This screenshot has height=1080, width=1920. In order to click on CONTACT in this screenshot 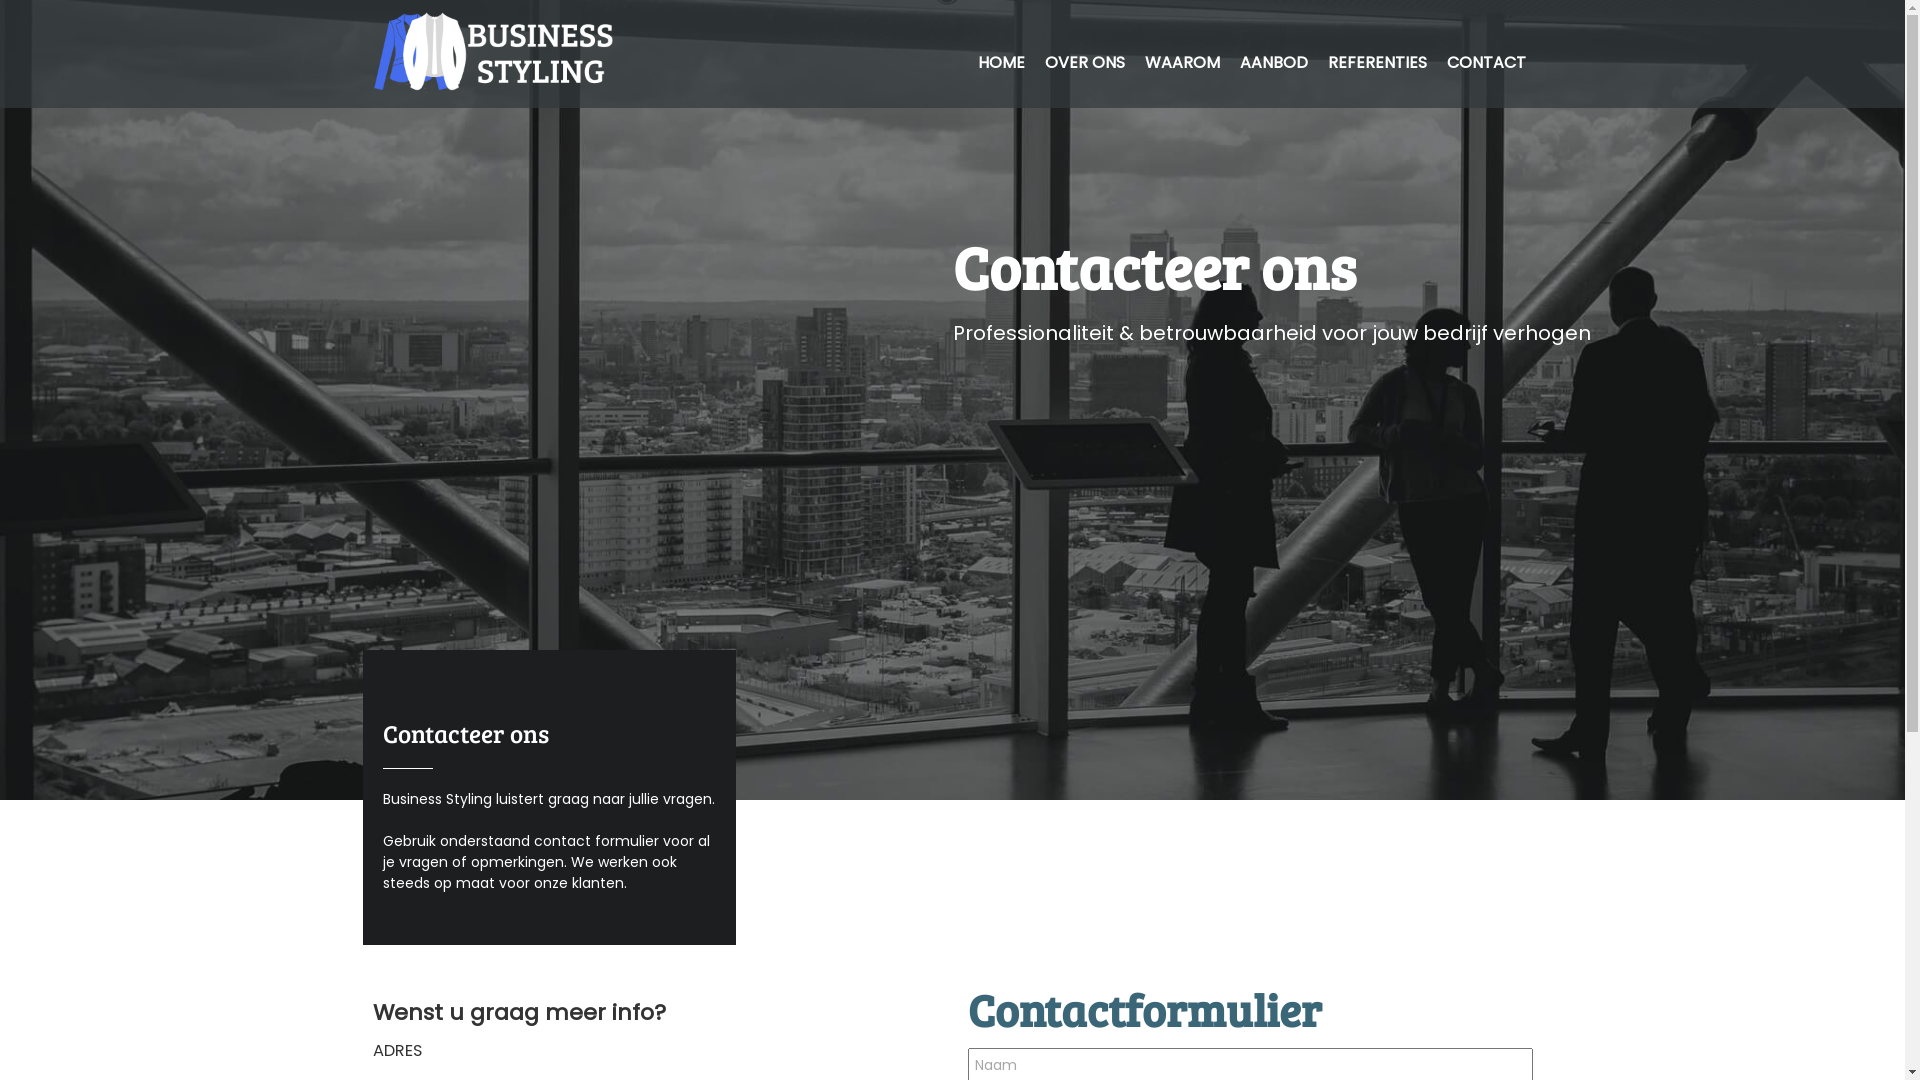, I will do `click(1486, 62)`.